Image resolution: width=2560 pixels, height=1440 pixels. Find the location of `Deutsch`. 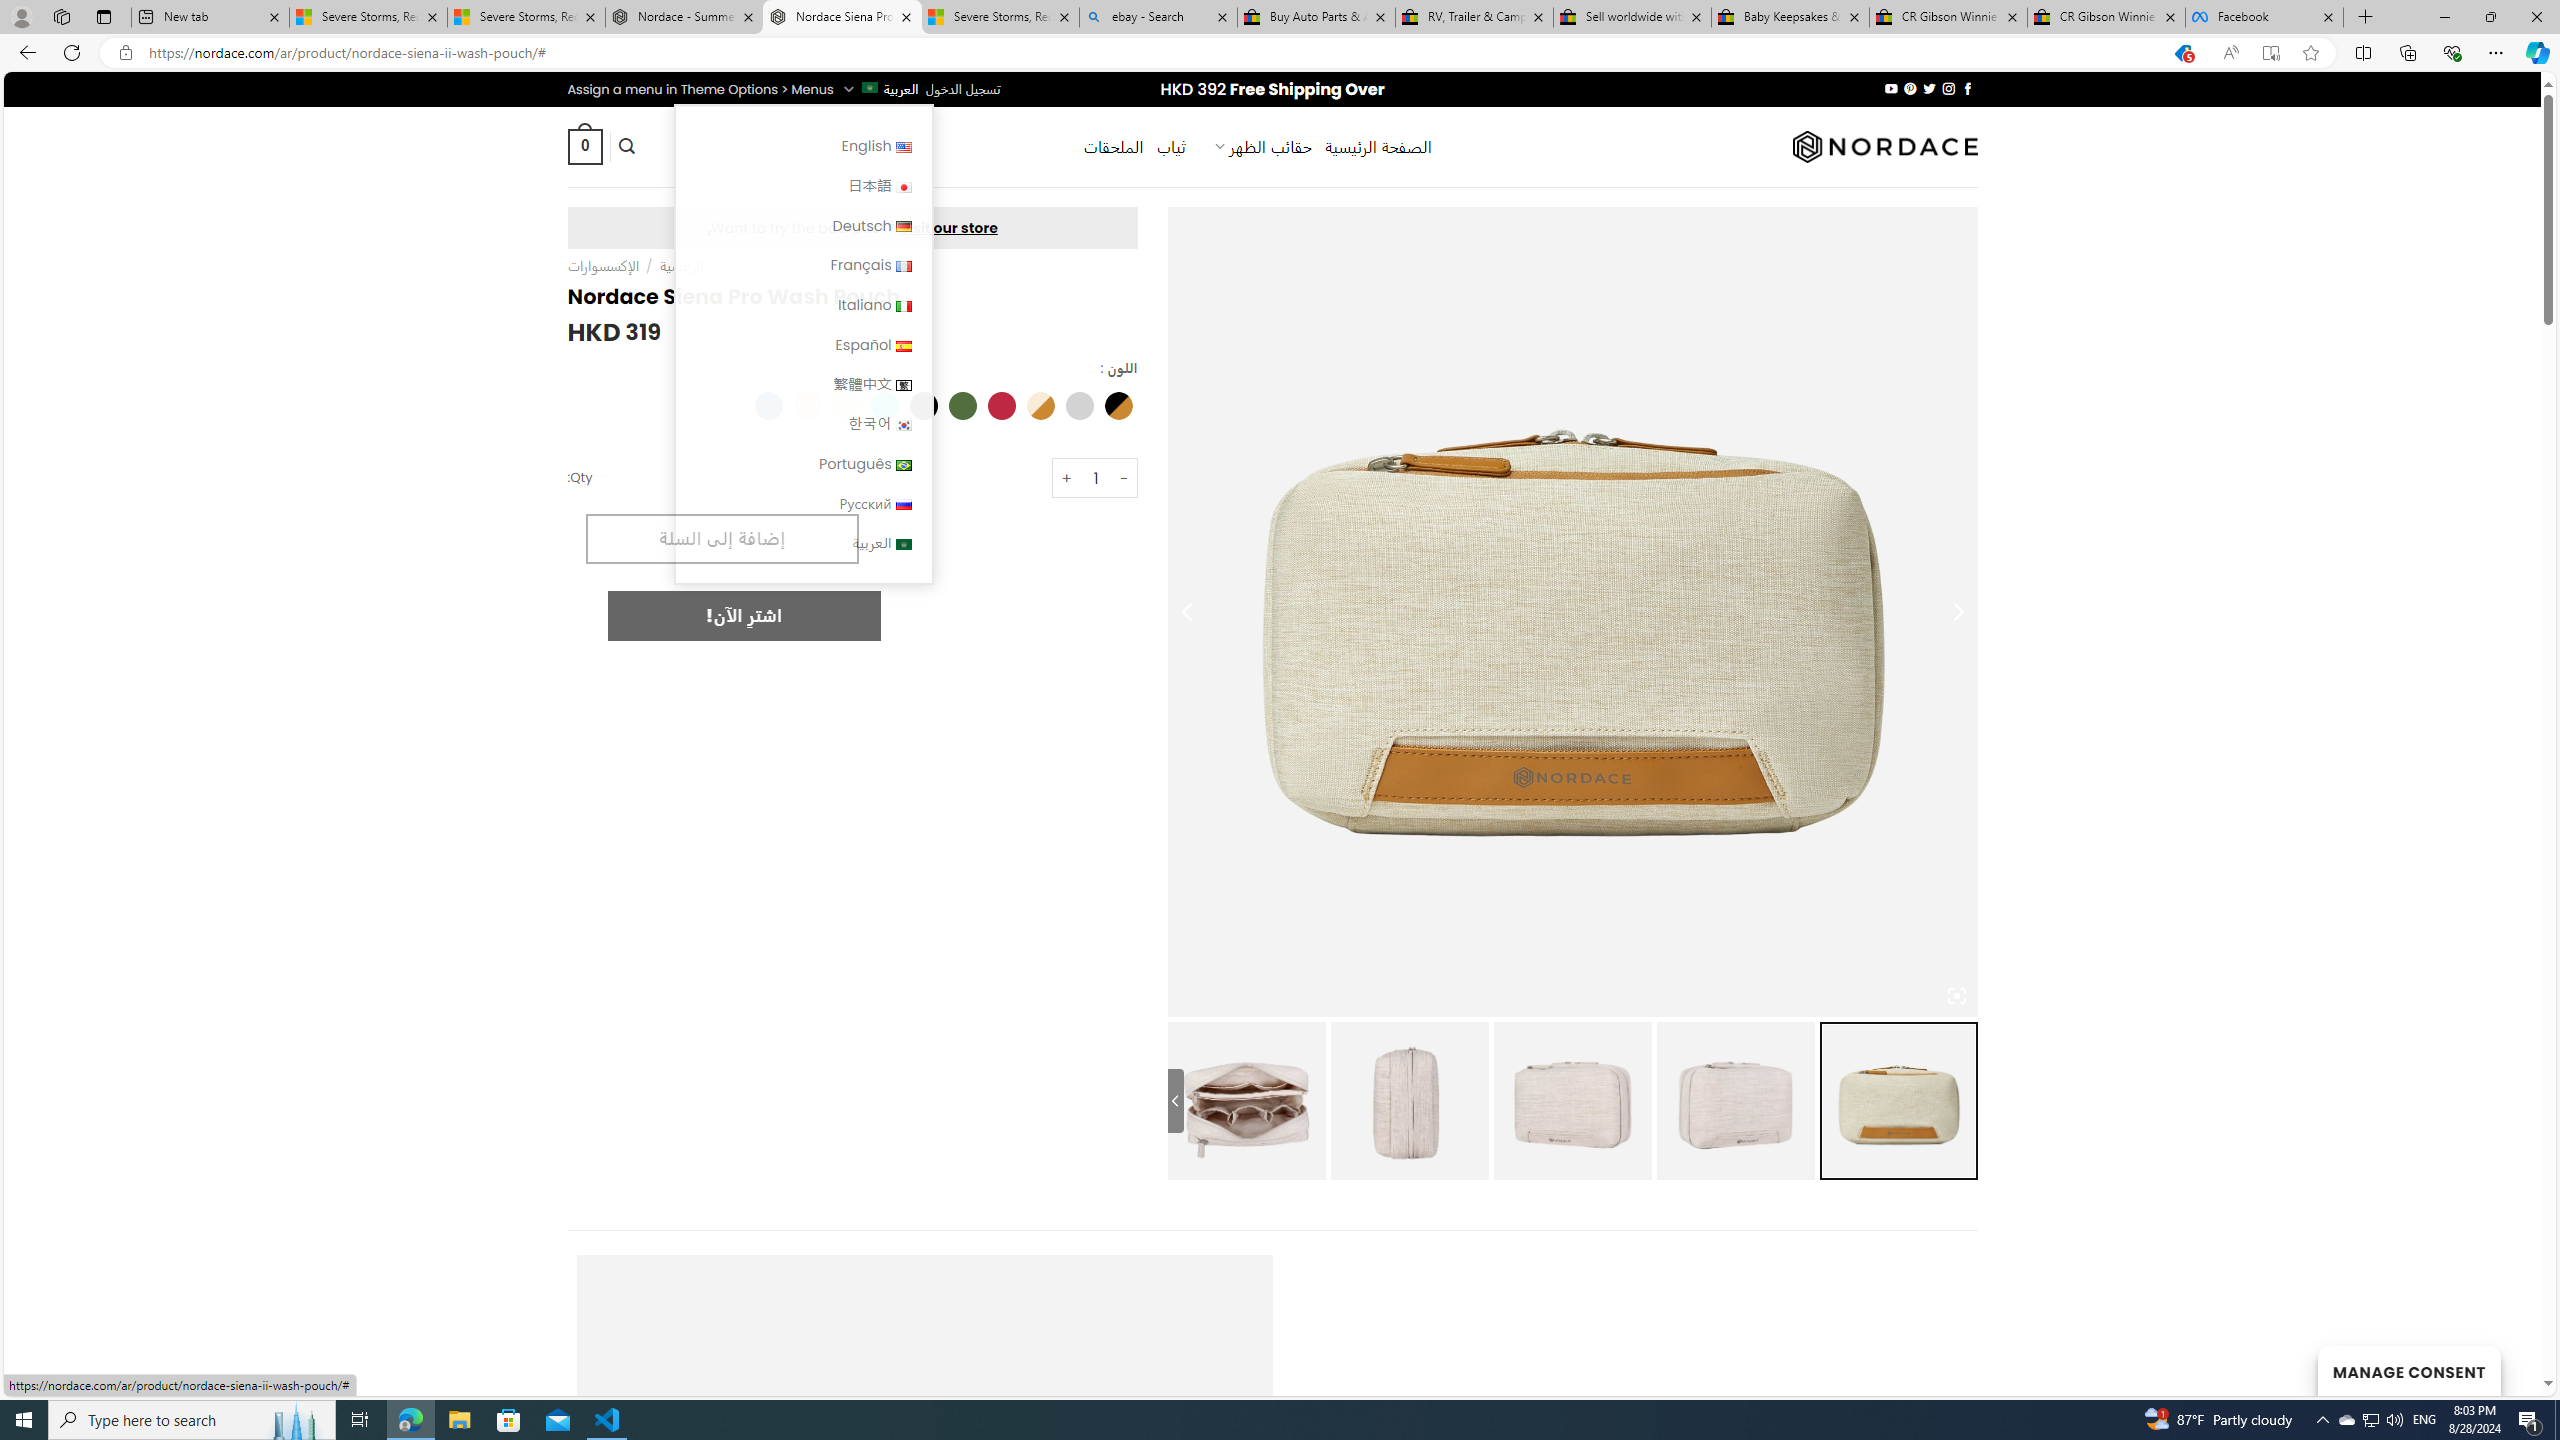

Deutsch is located at coordinates (904, 226).